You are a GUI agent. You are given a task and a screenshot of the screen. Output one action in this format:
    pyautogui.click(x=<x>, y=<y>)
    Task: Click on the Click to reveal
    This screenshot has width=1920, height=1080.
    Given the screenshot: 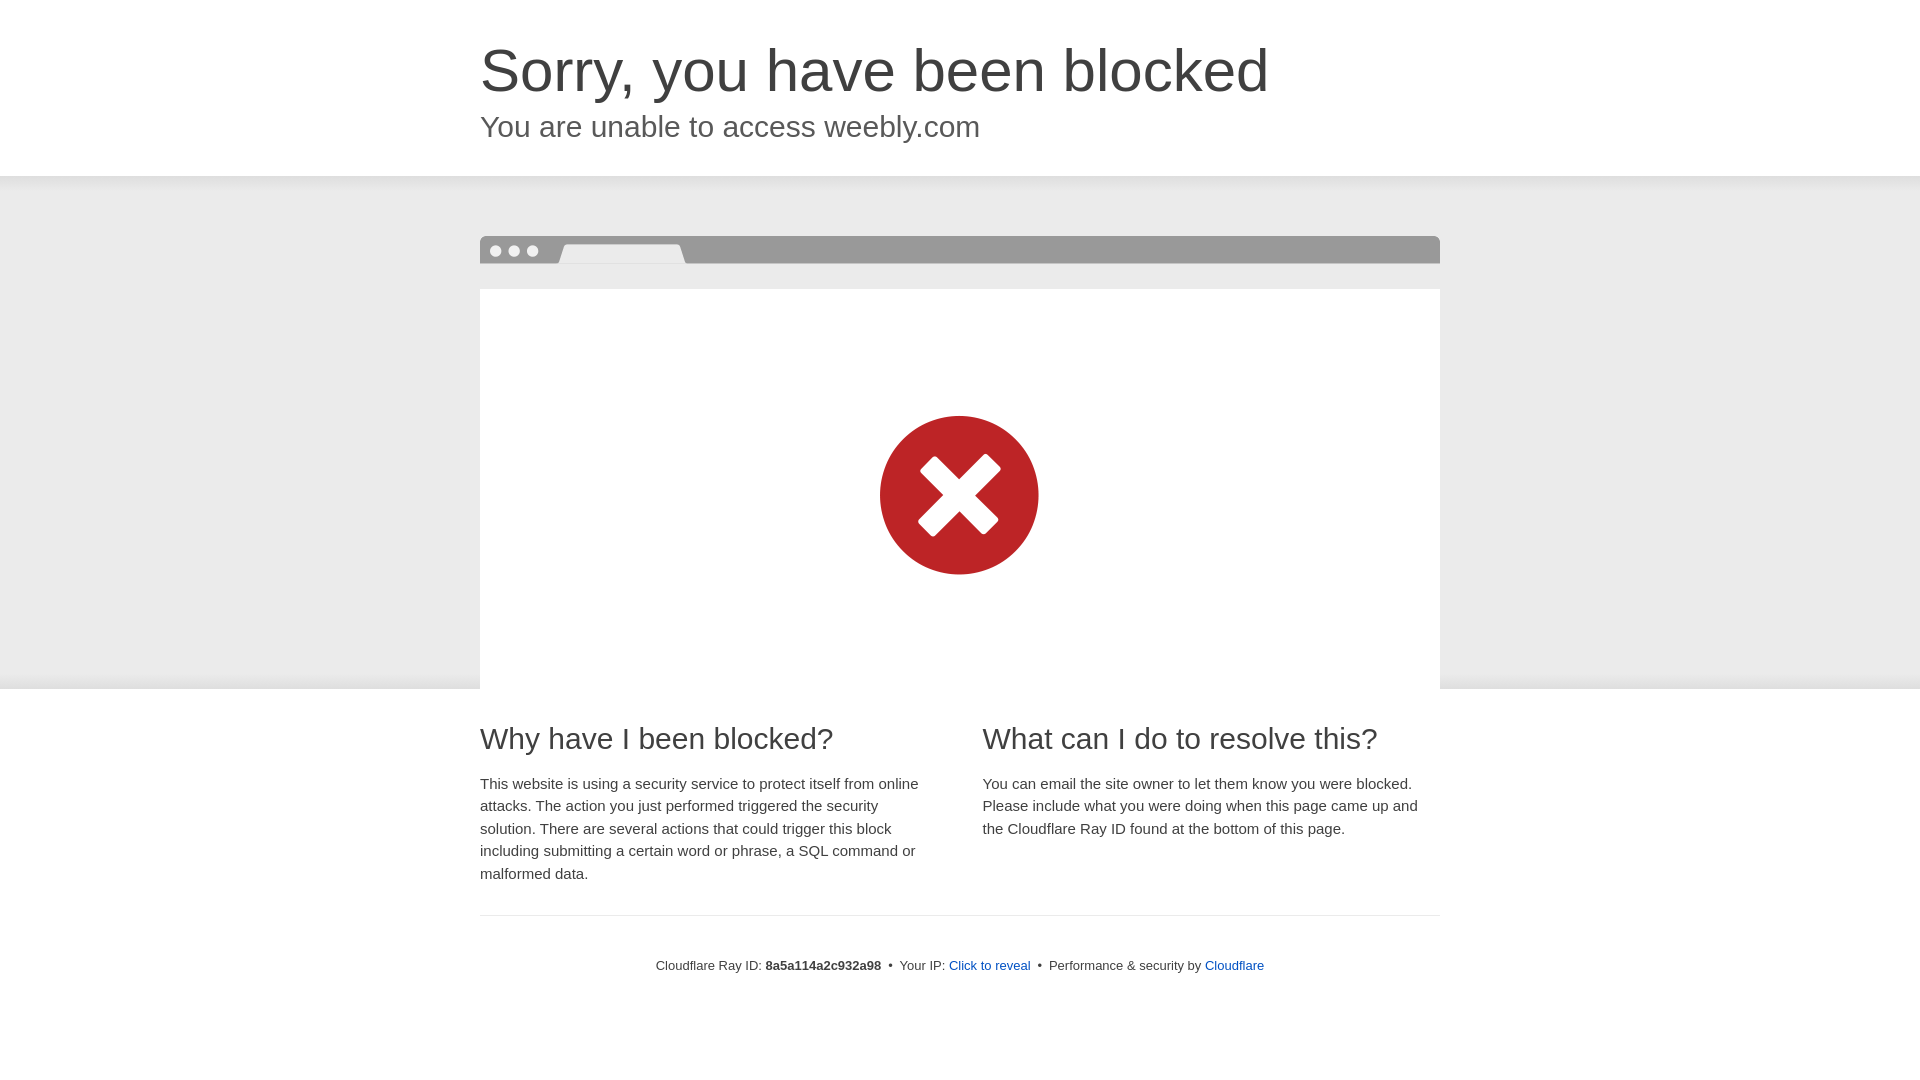 What is the action you would take?
    pyautogui.click(x=990, y=966)
    